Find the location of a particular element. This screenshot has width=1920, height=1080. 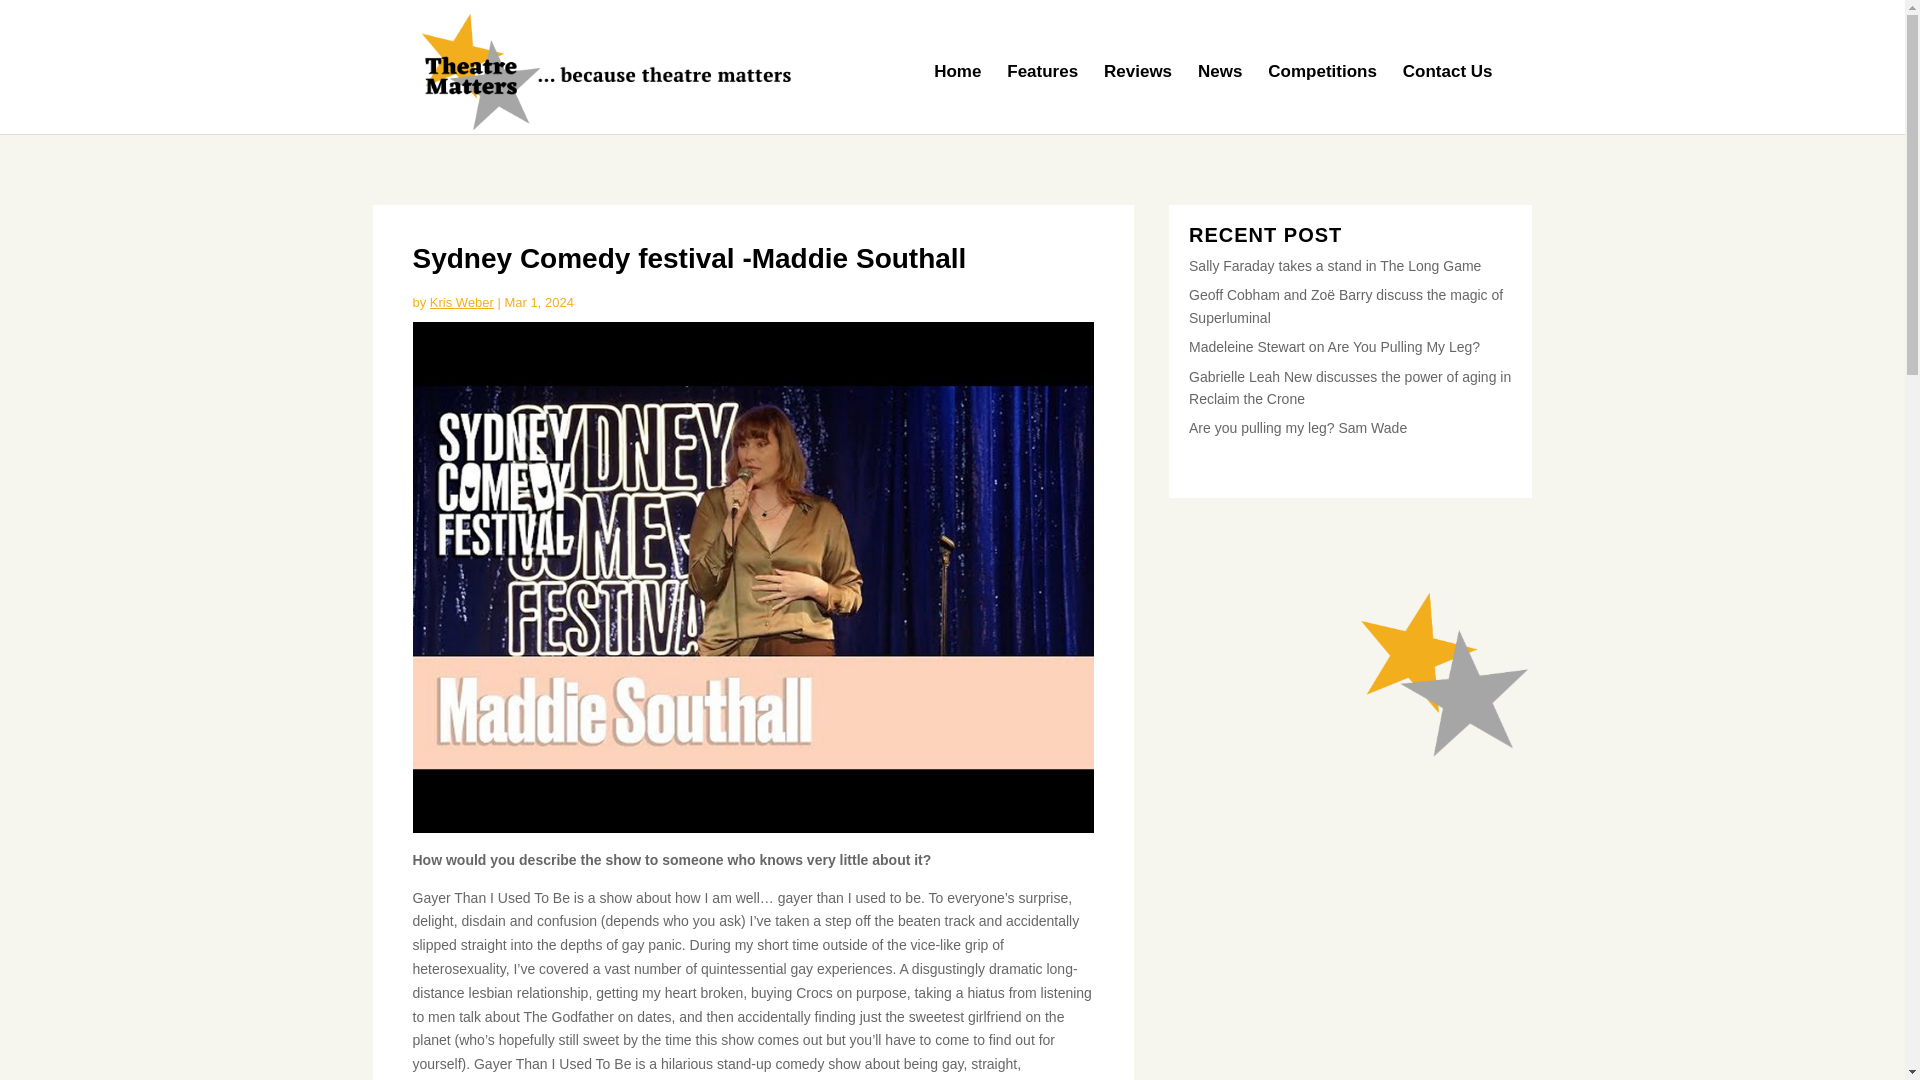

Posts by Kris Weber is located at coordinates (462, 302).